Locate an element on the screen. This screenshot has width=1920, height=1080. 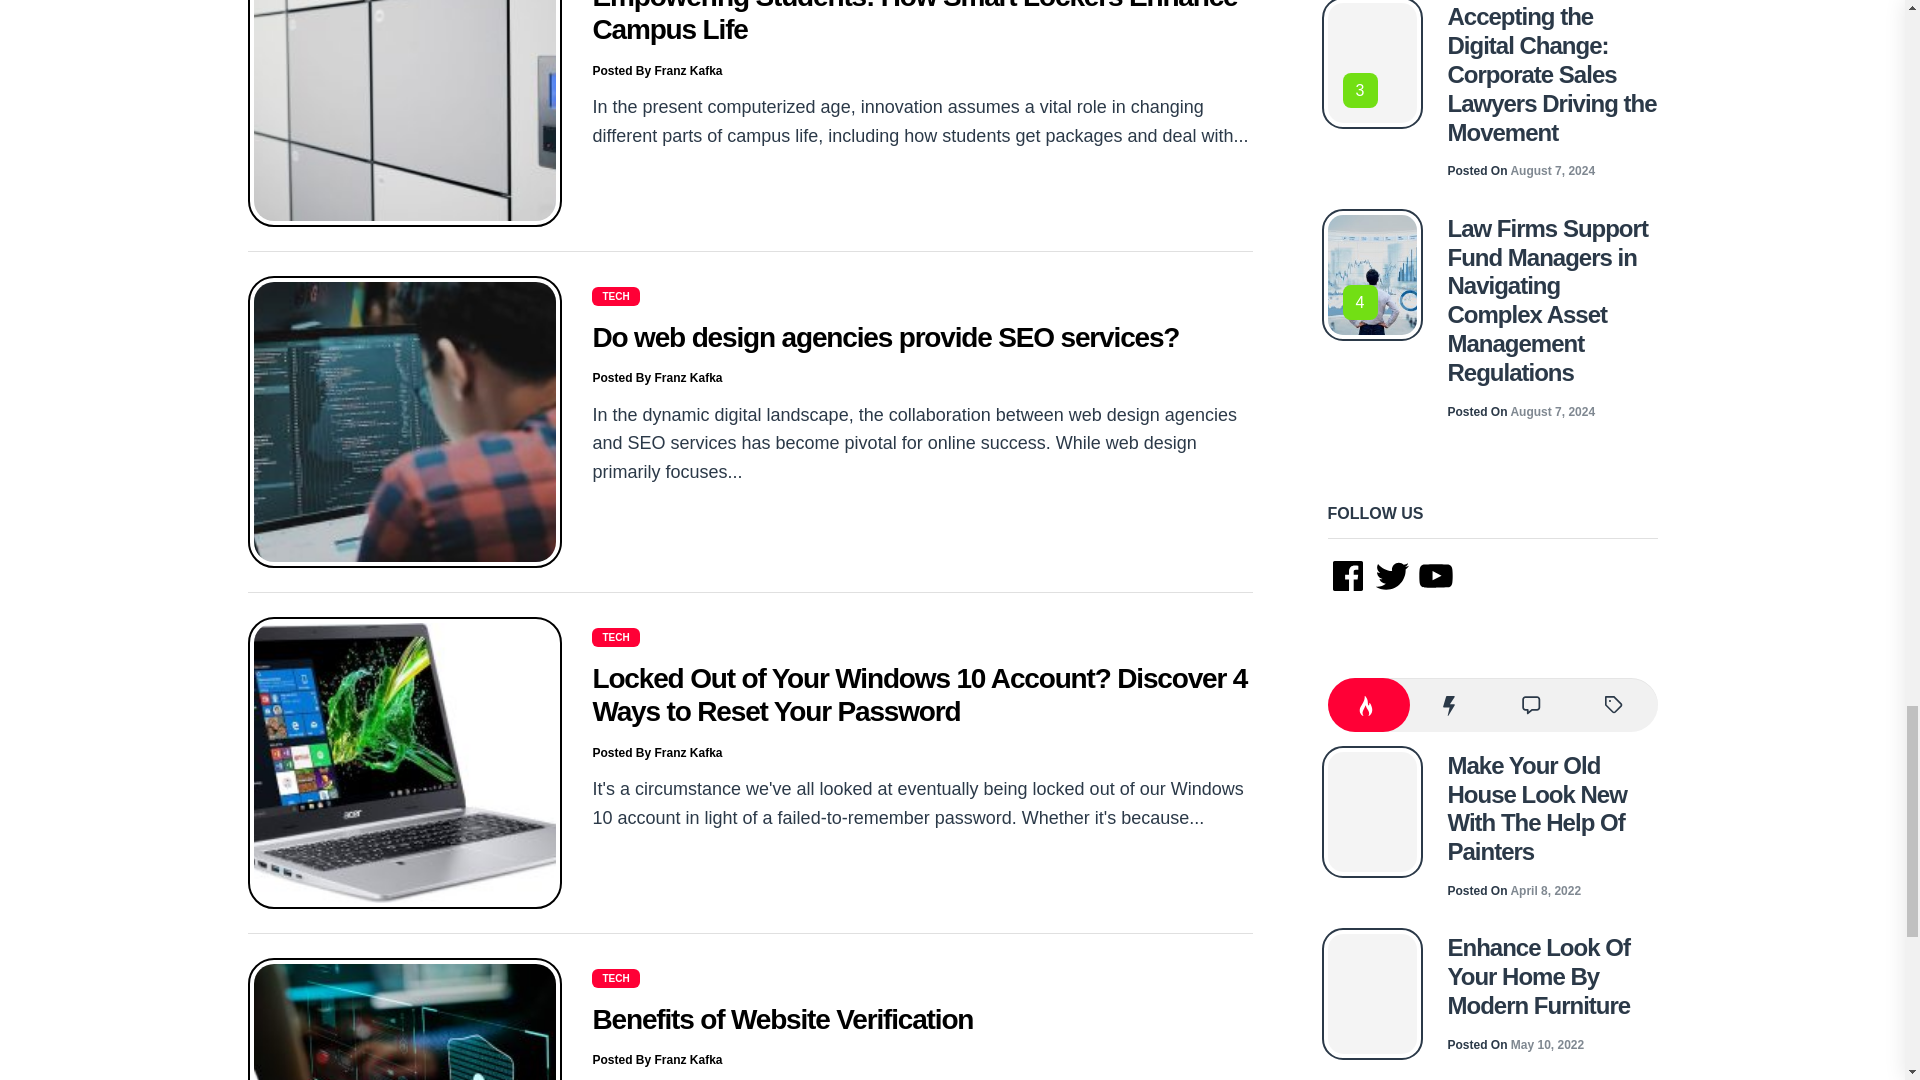
TECH is located at coordinates (615, 636).